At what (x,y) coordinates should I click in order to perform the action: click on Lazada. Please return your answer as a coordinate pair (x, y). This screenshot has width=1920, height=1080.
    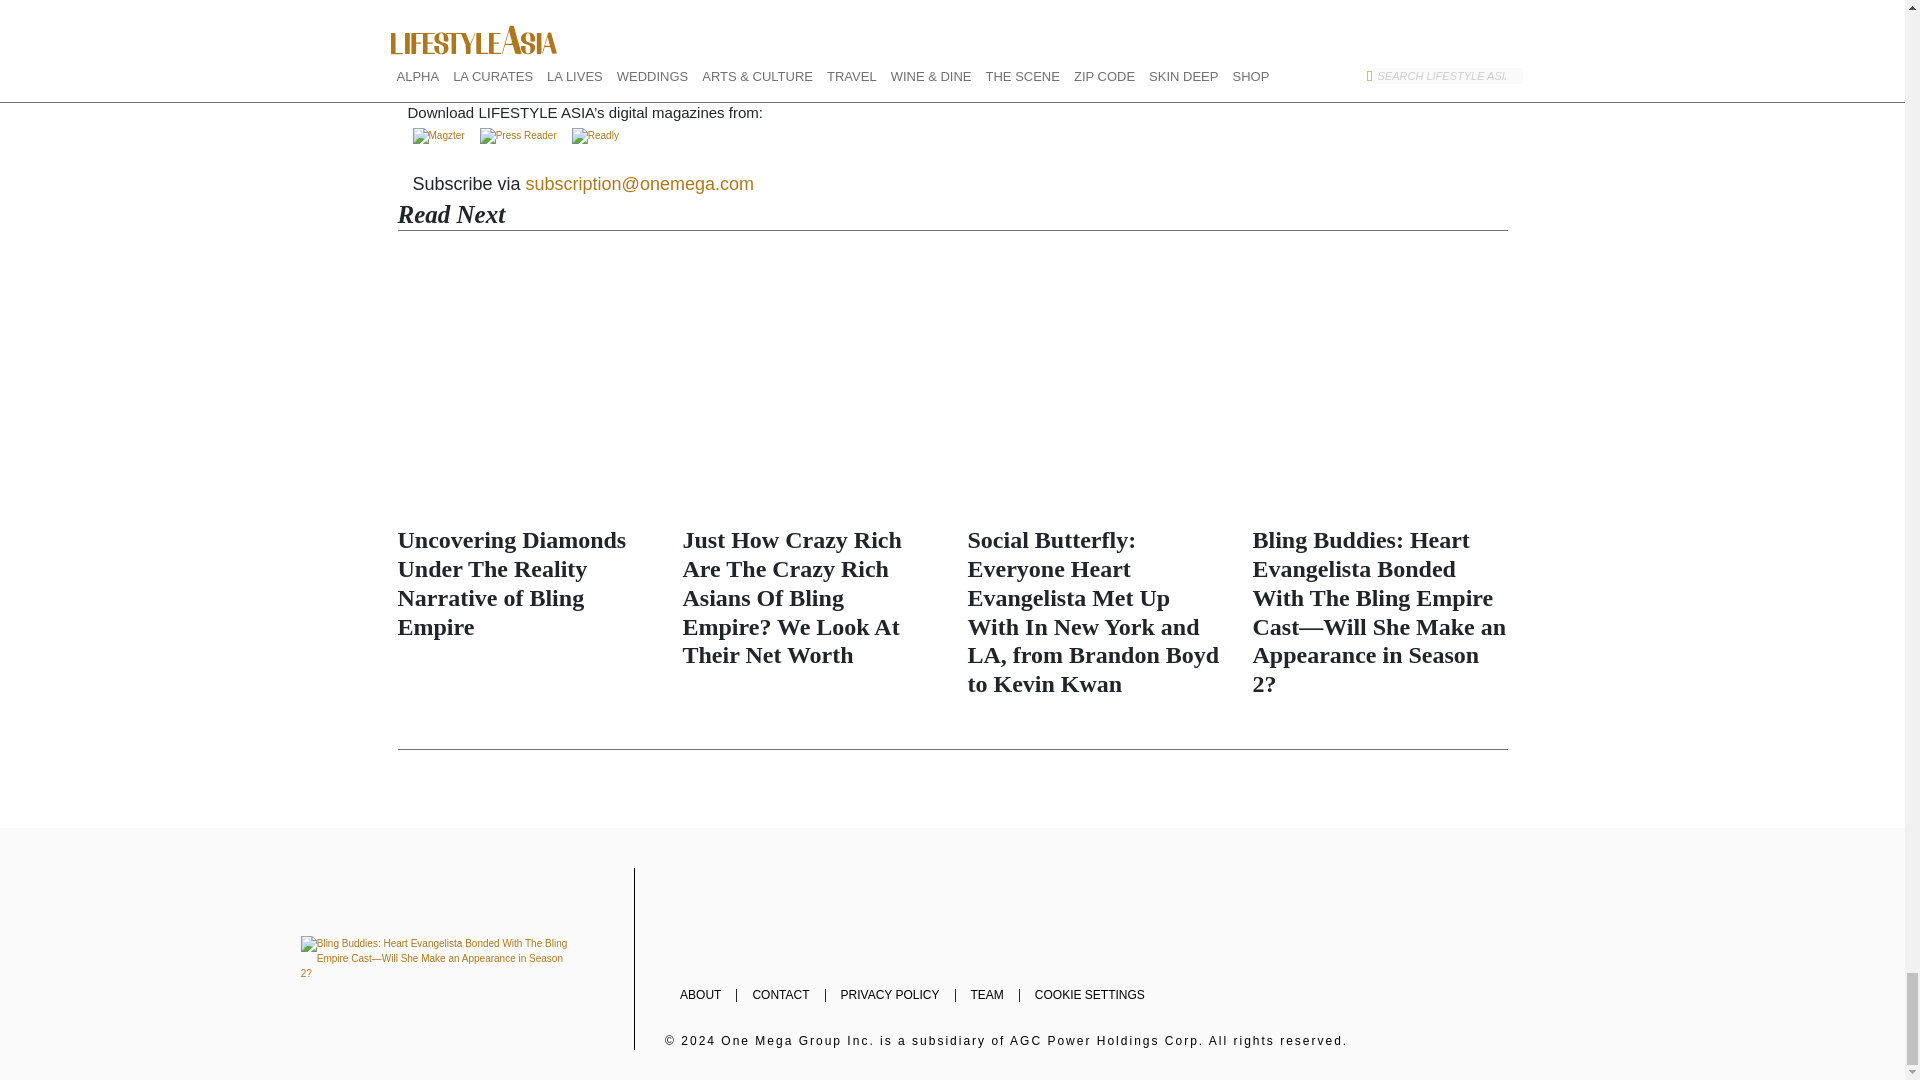
    Looking at the image, I should click on (536, 39).